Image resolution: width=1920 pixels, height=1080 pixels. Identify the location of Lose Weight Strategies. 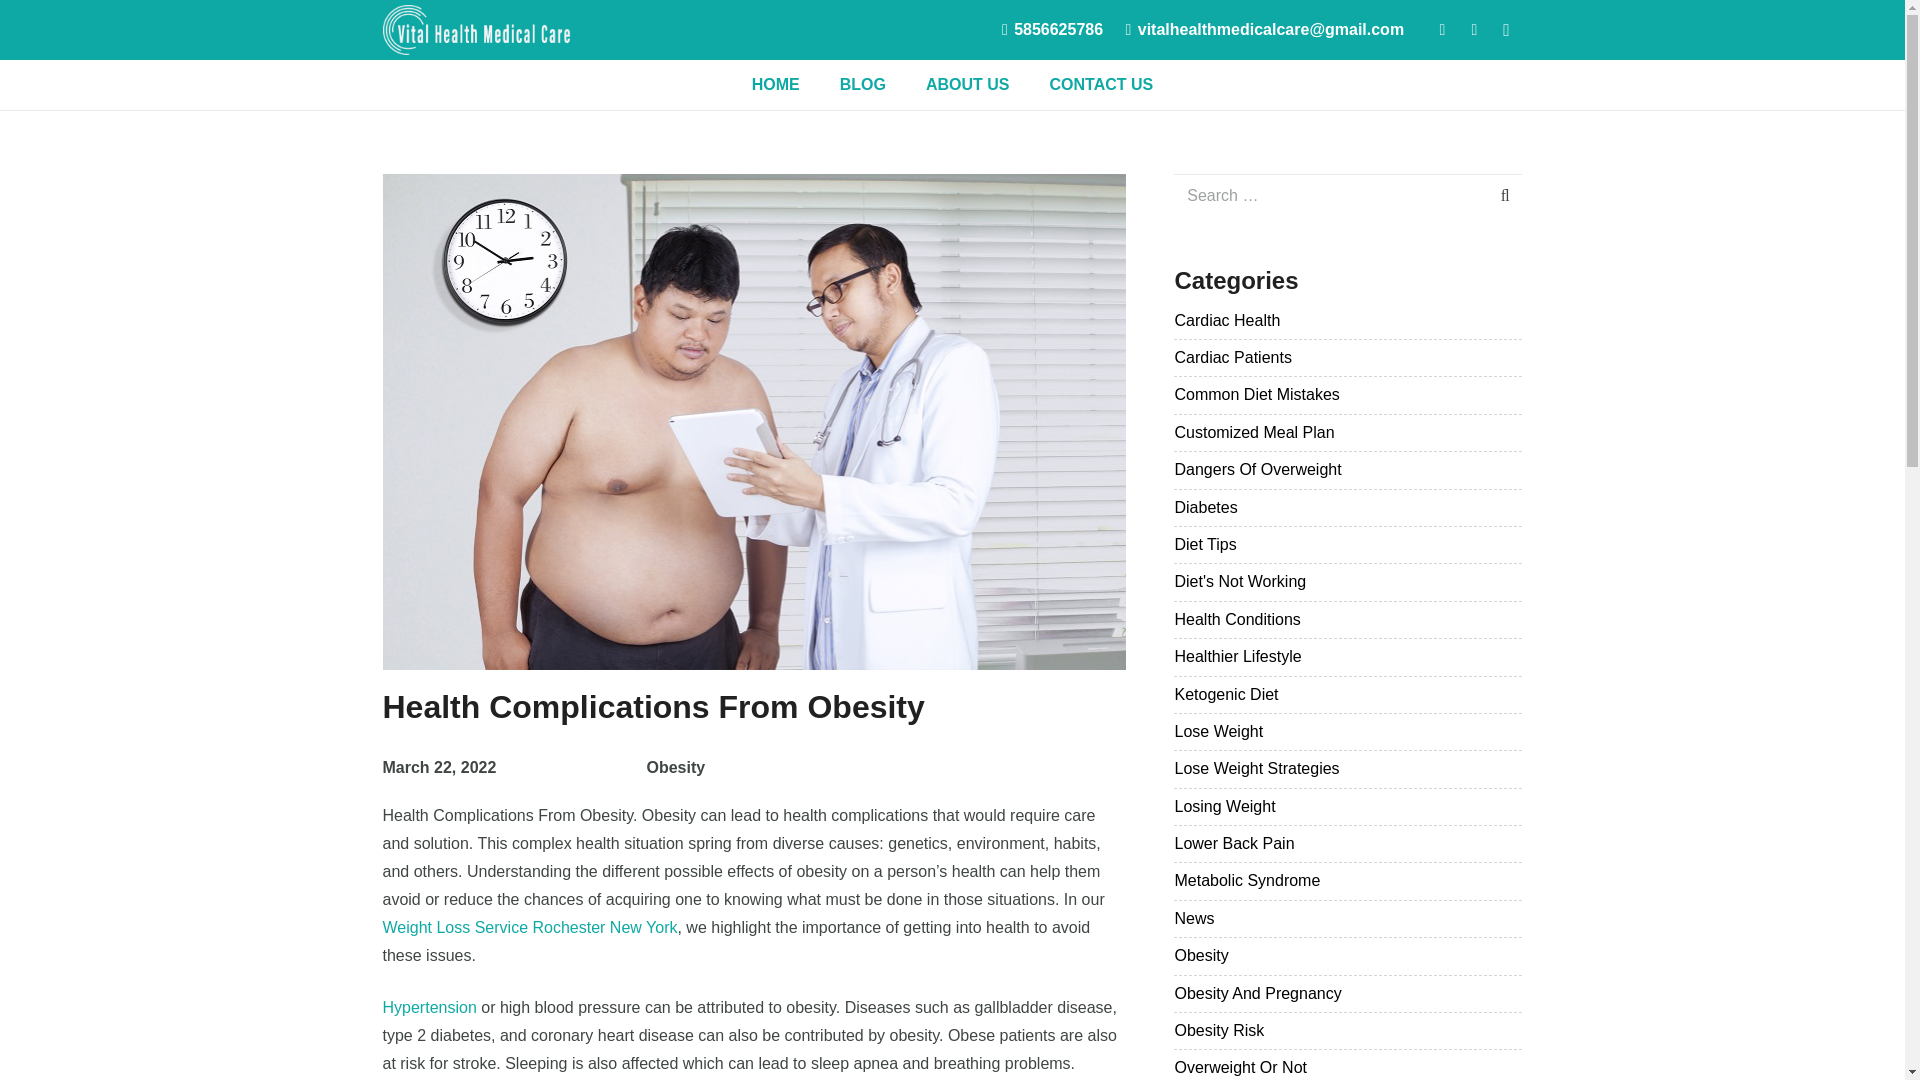
(1256, 768).